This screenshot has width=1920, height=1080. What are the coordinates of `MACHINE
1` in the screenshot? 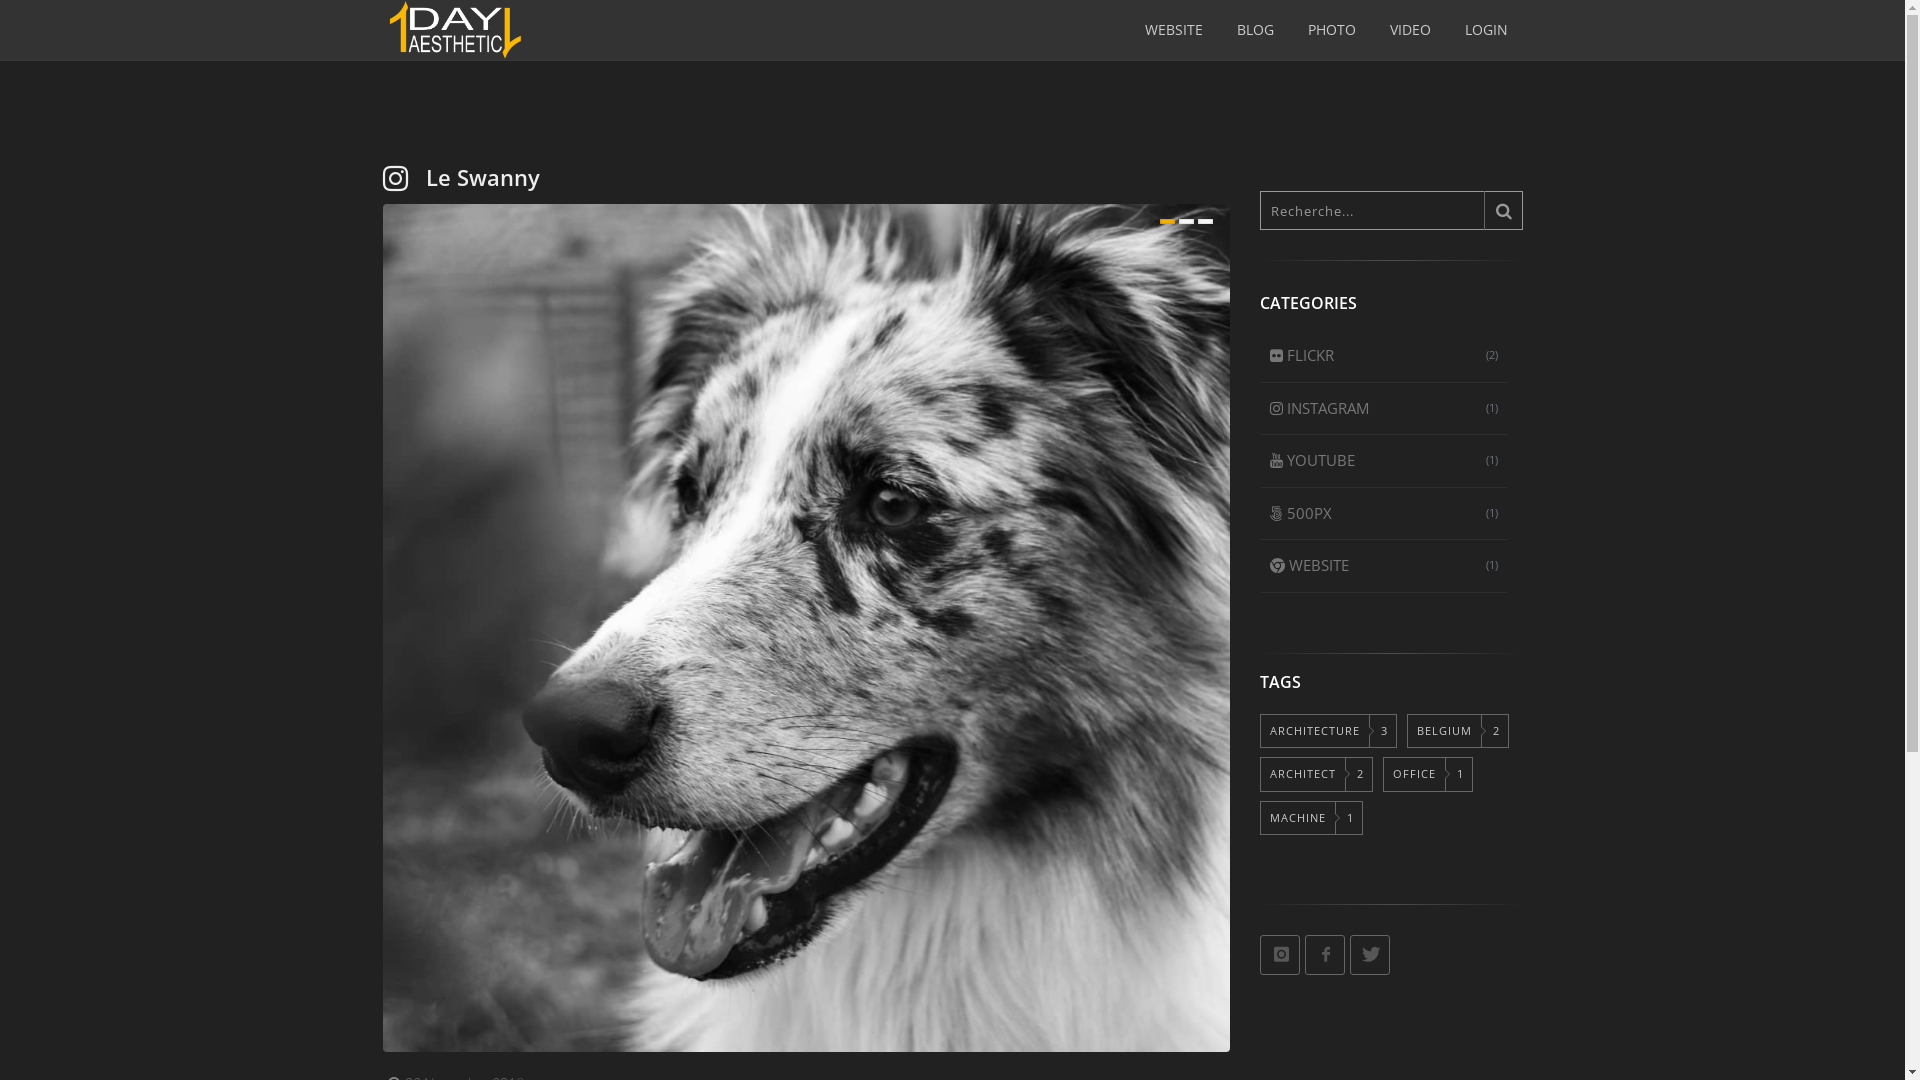 It's located at (1312, 818).